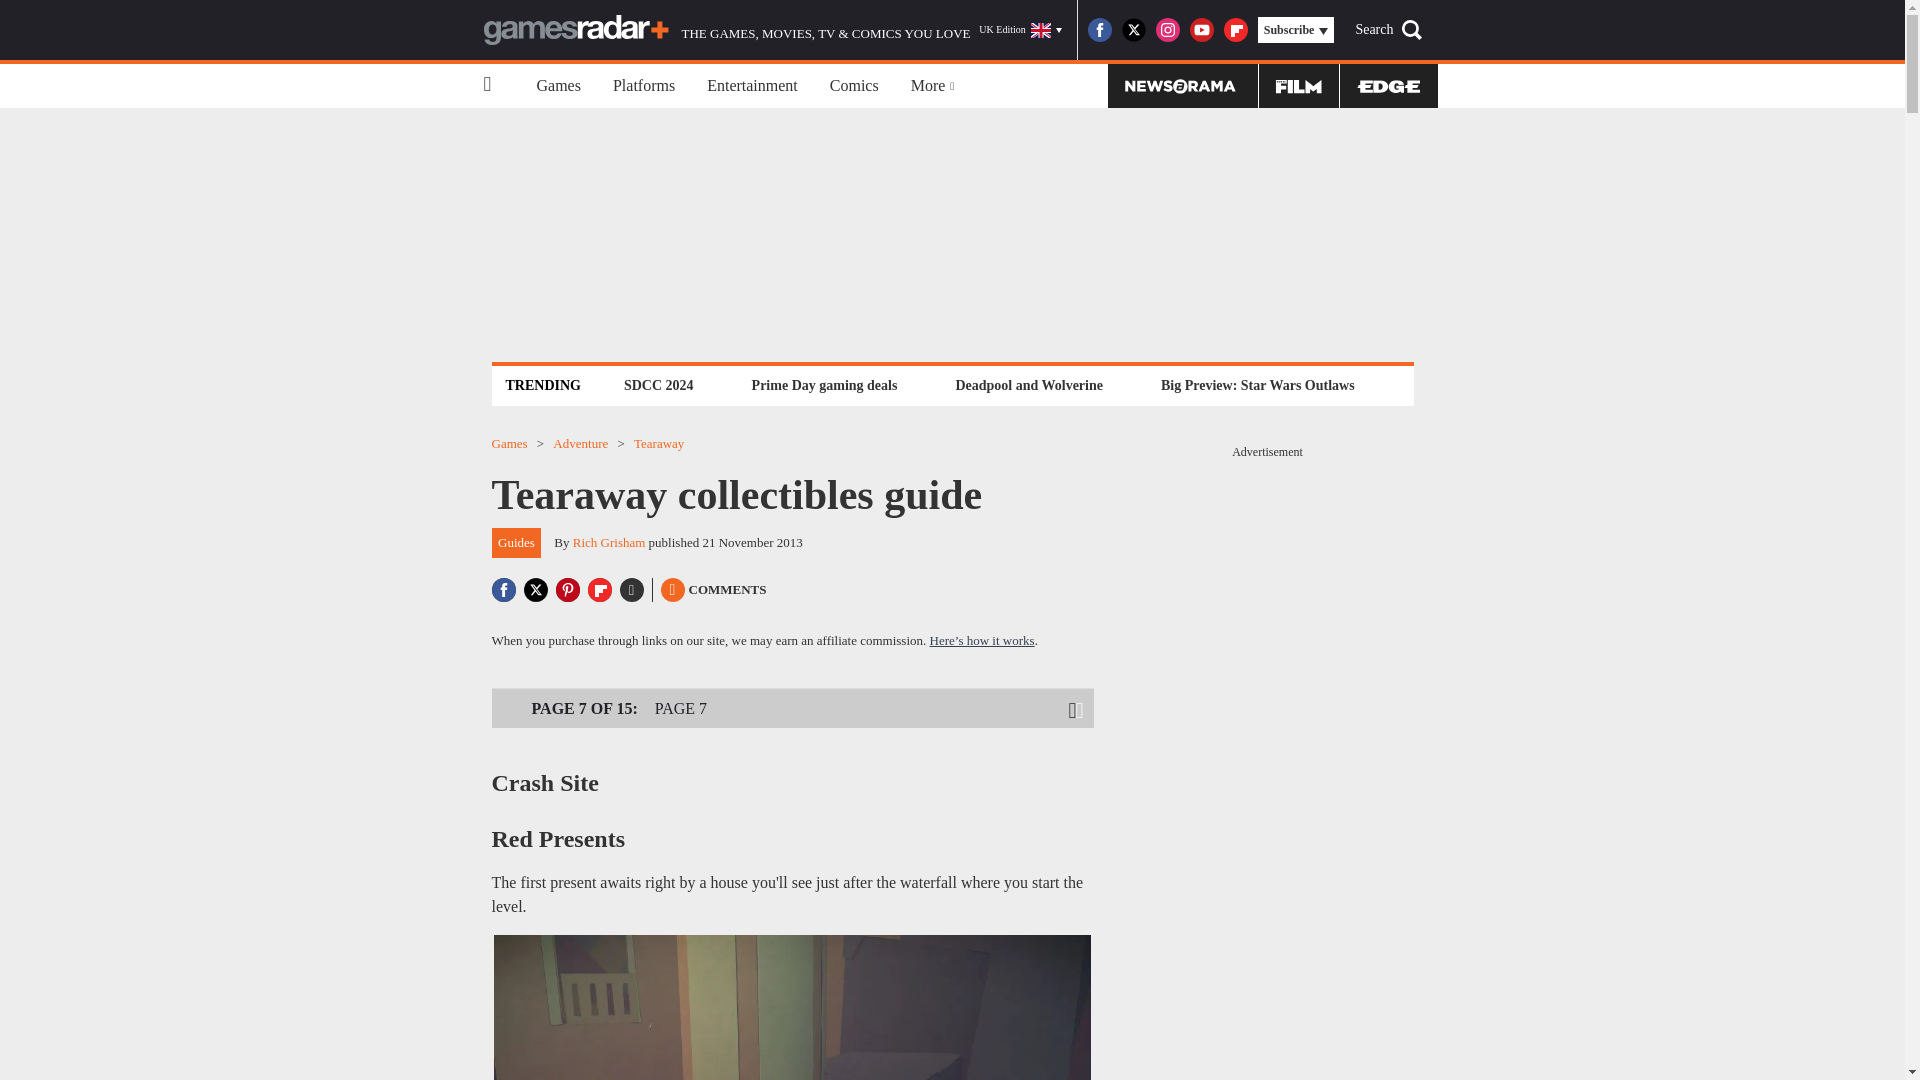 This screenshot has width=1920, height=1080. What do you see at coordinates (752, 86) in the screenshot?
I see `Entertainment` at bounding box center [752, 86].